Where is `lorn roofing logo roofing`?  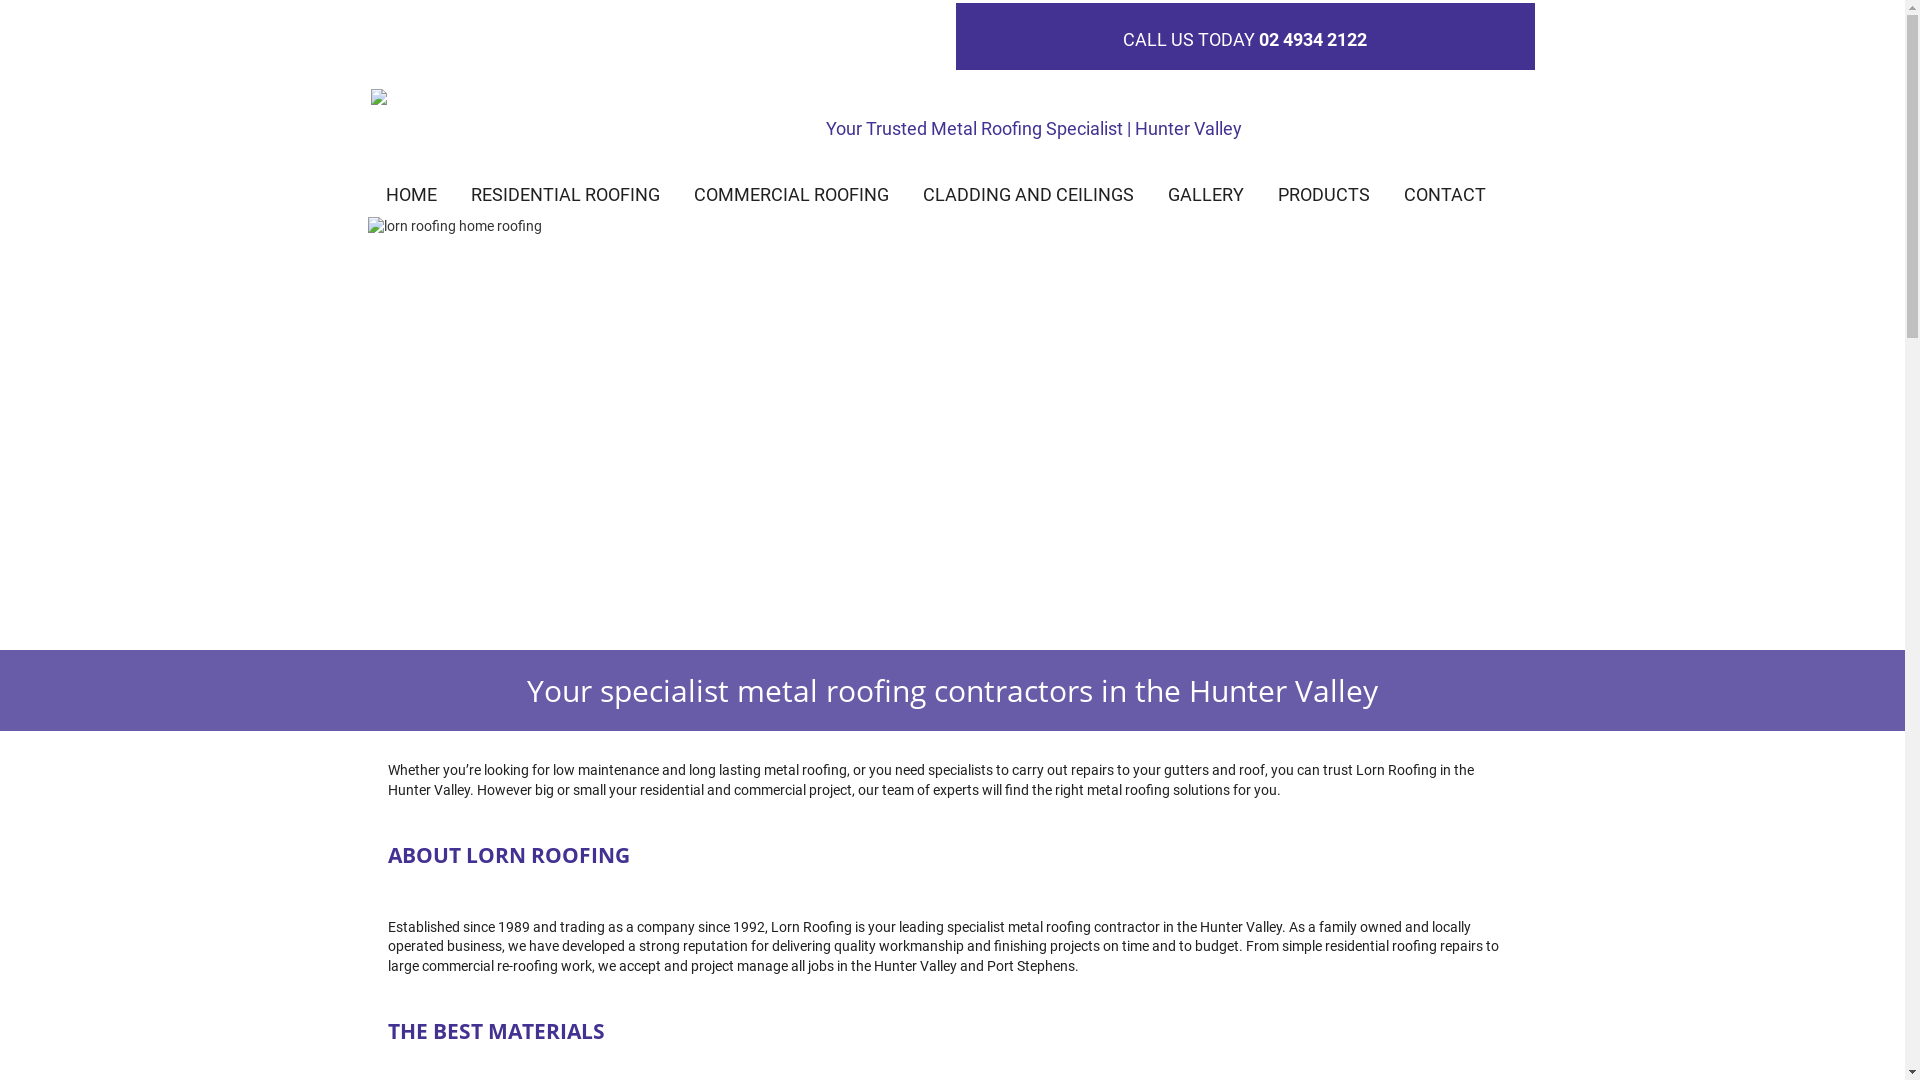
lorn roofing logo roofing is located at coordinates (514, 99).